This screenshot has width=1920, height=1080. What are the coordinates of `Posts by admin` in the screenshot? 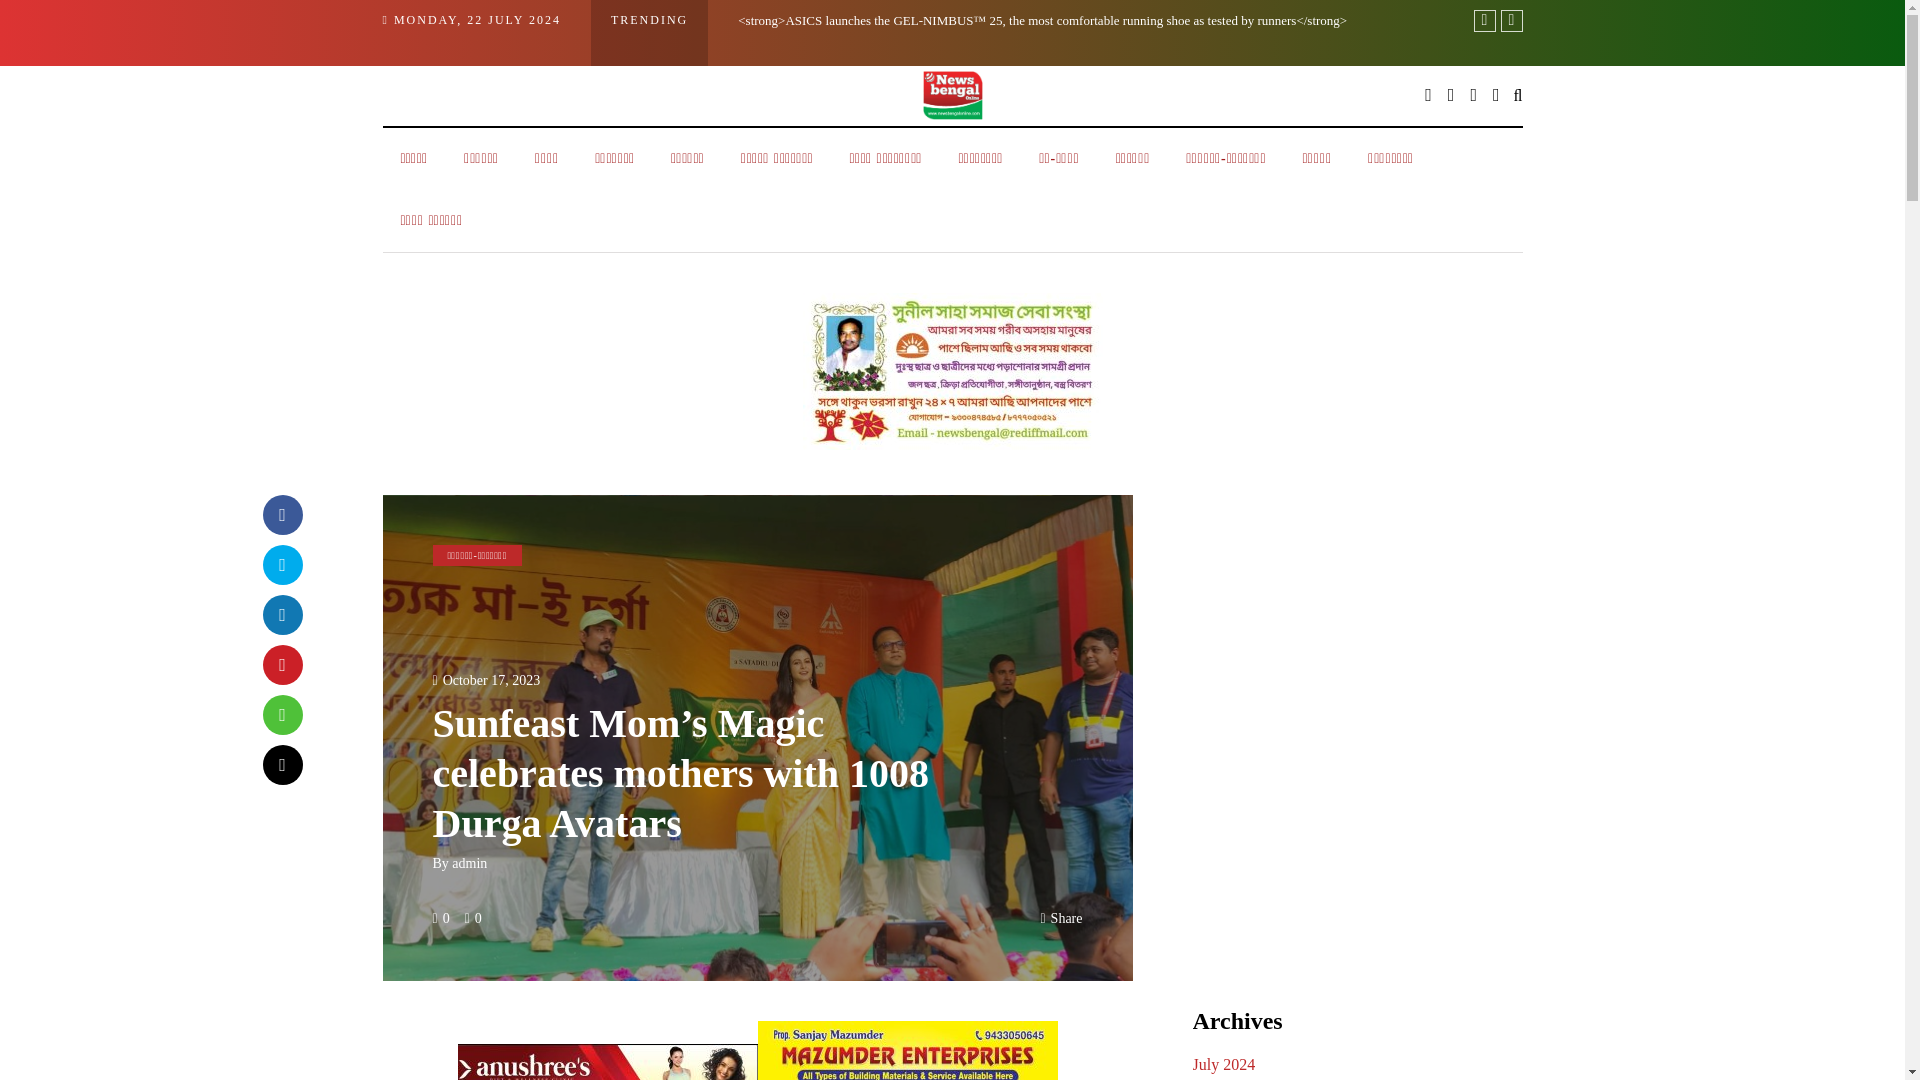 It's located at (469, 863).